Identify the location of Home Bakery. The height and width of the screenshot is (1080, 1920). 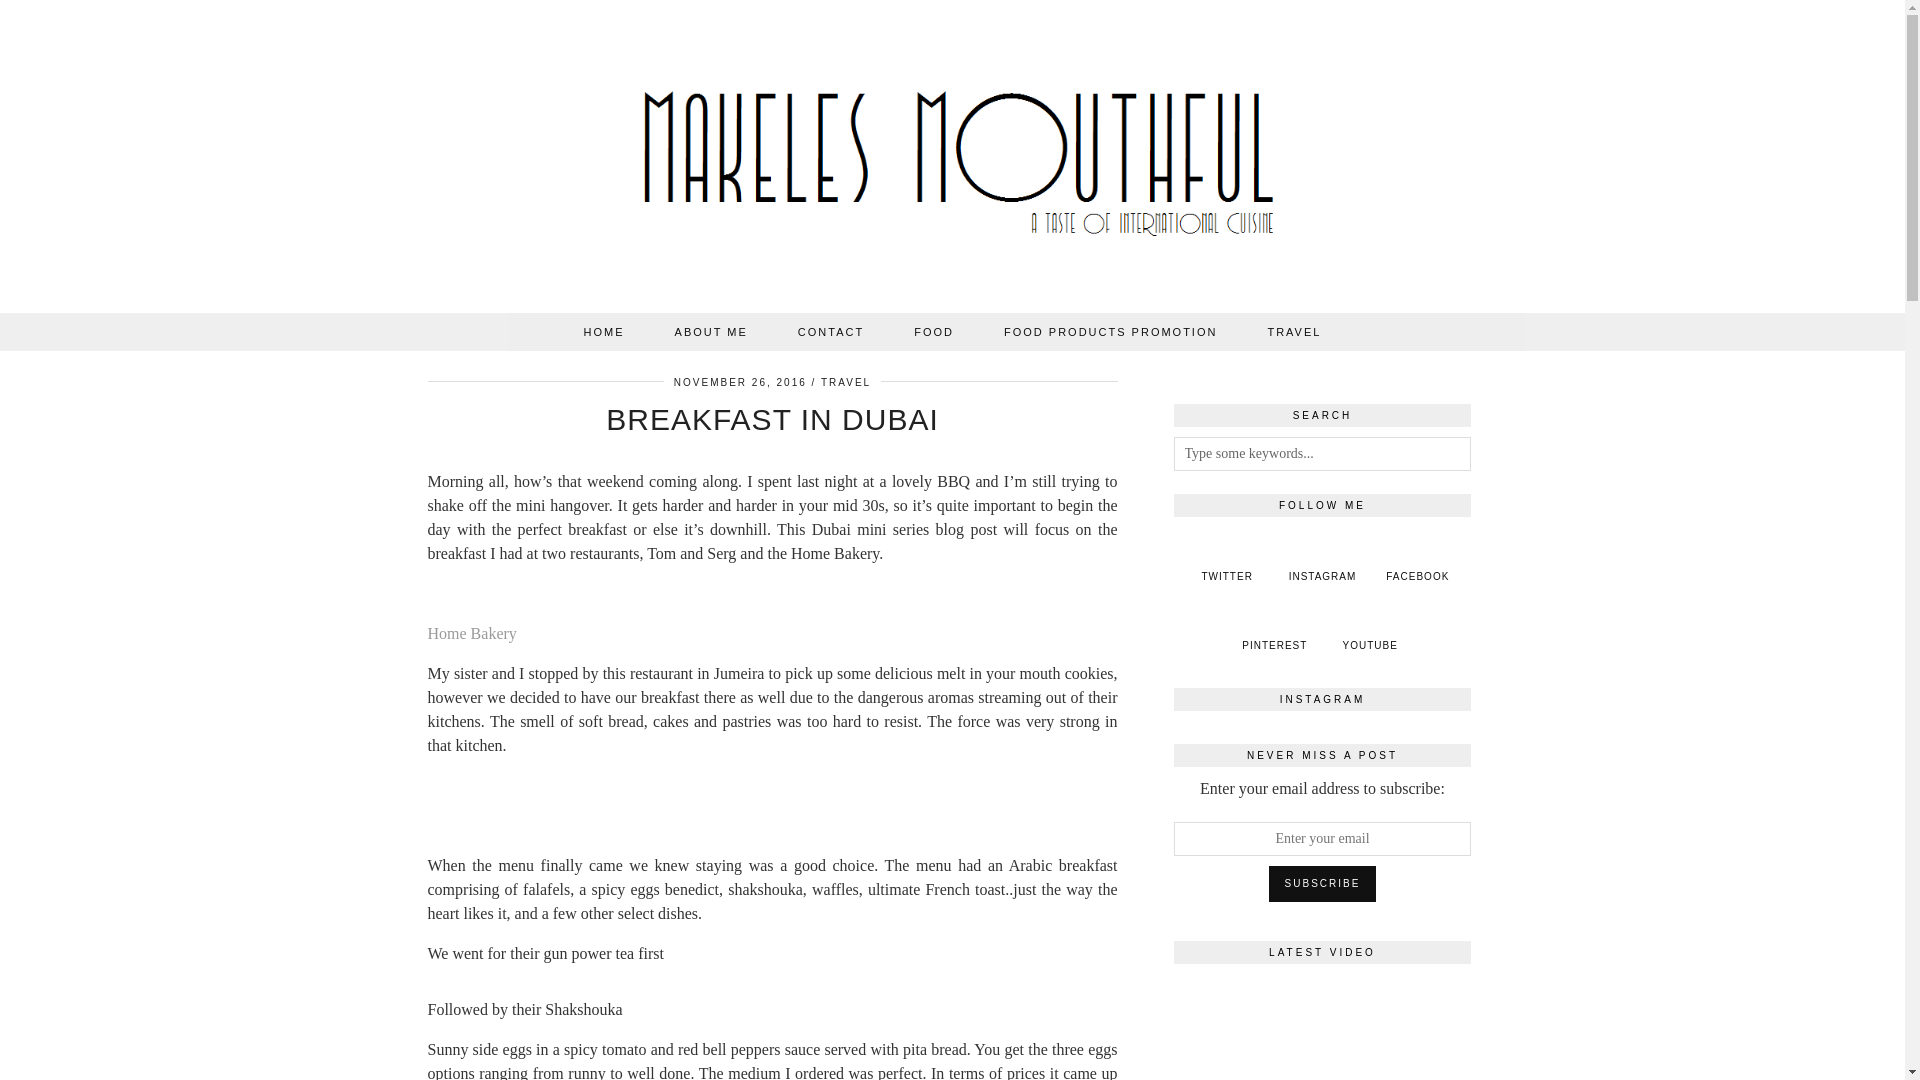
(472, 633).